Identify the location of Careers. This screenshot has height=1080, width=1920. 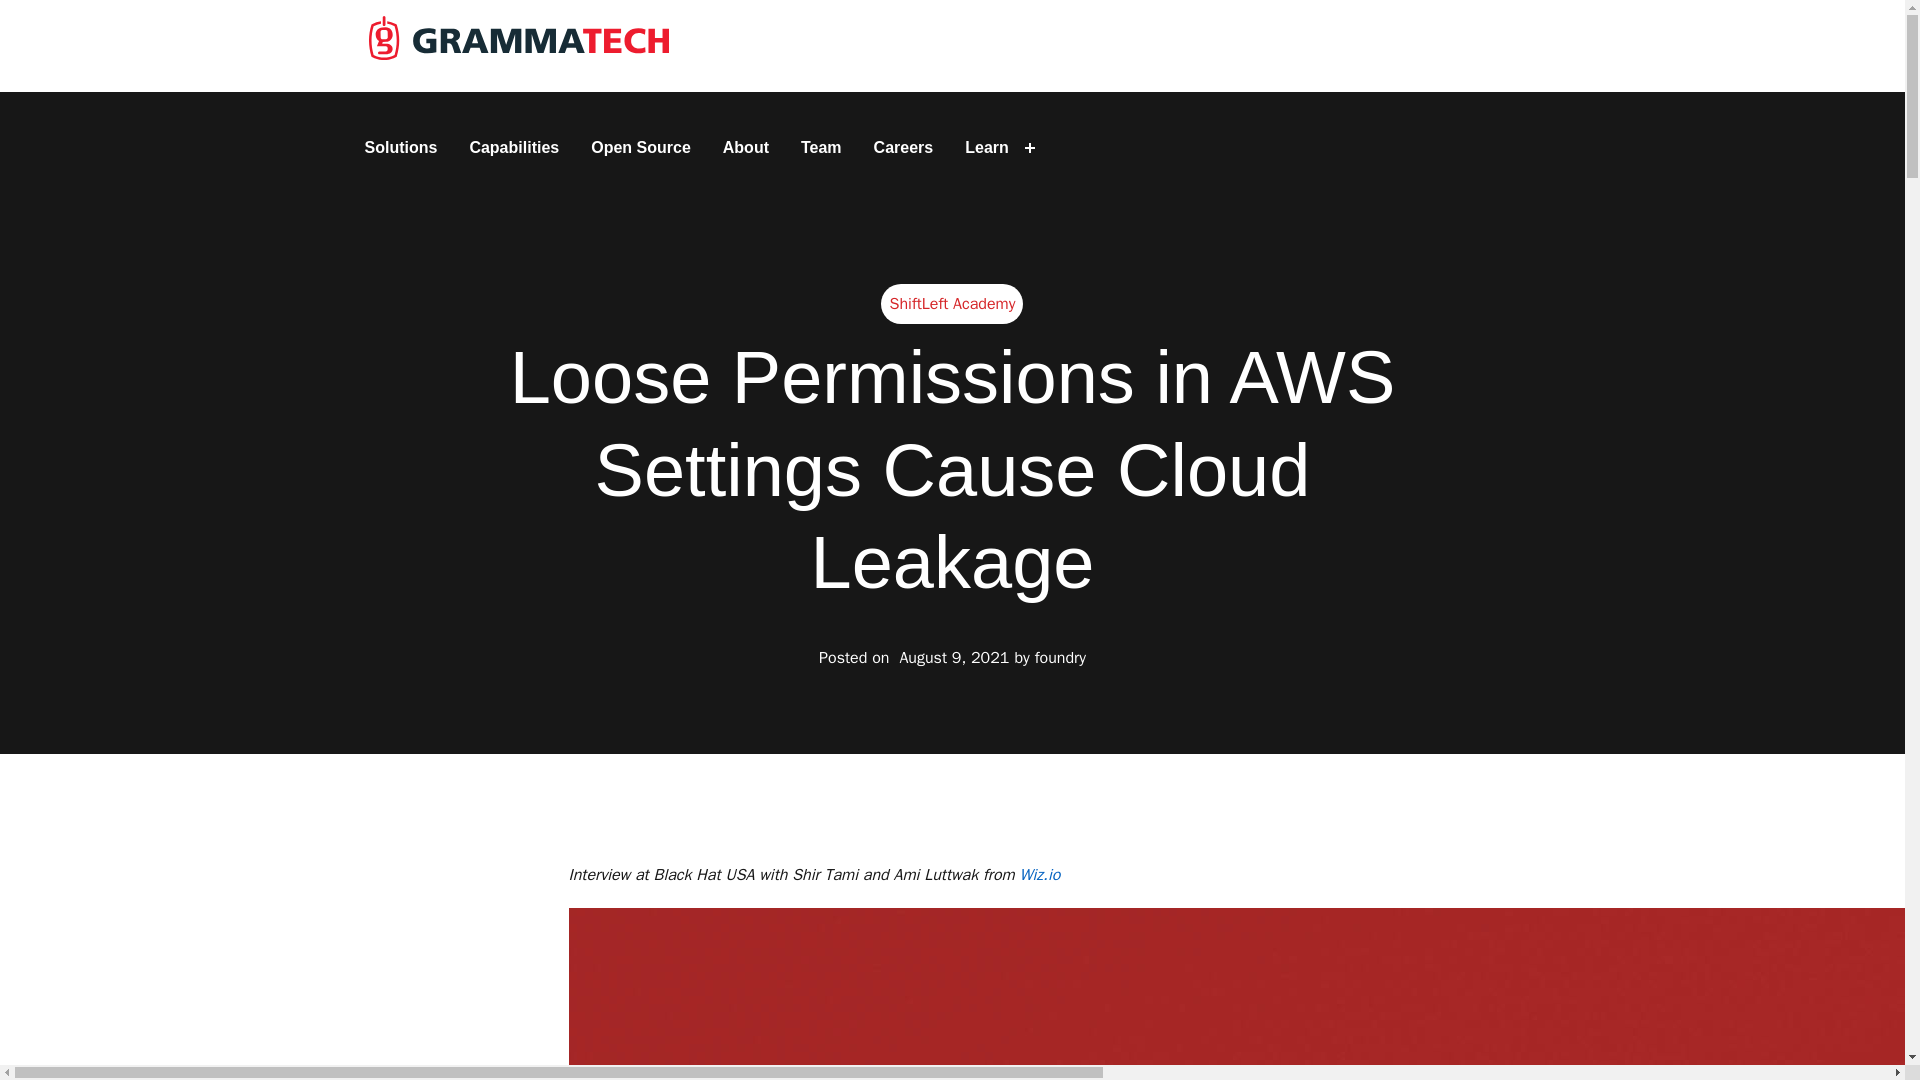
(904, 148).